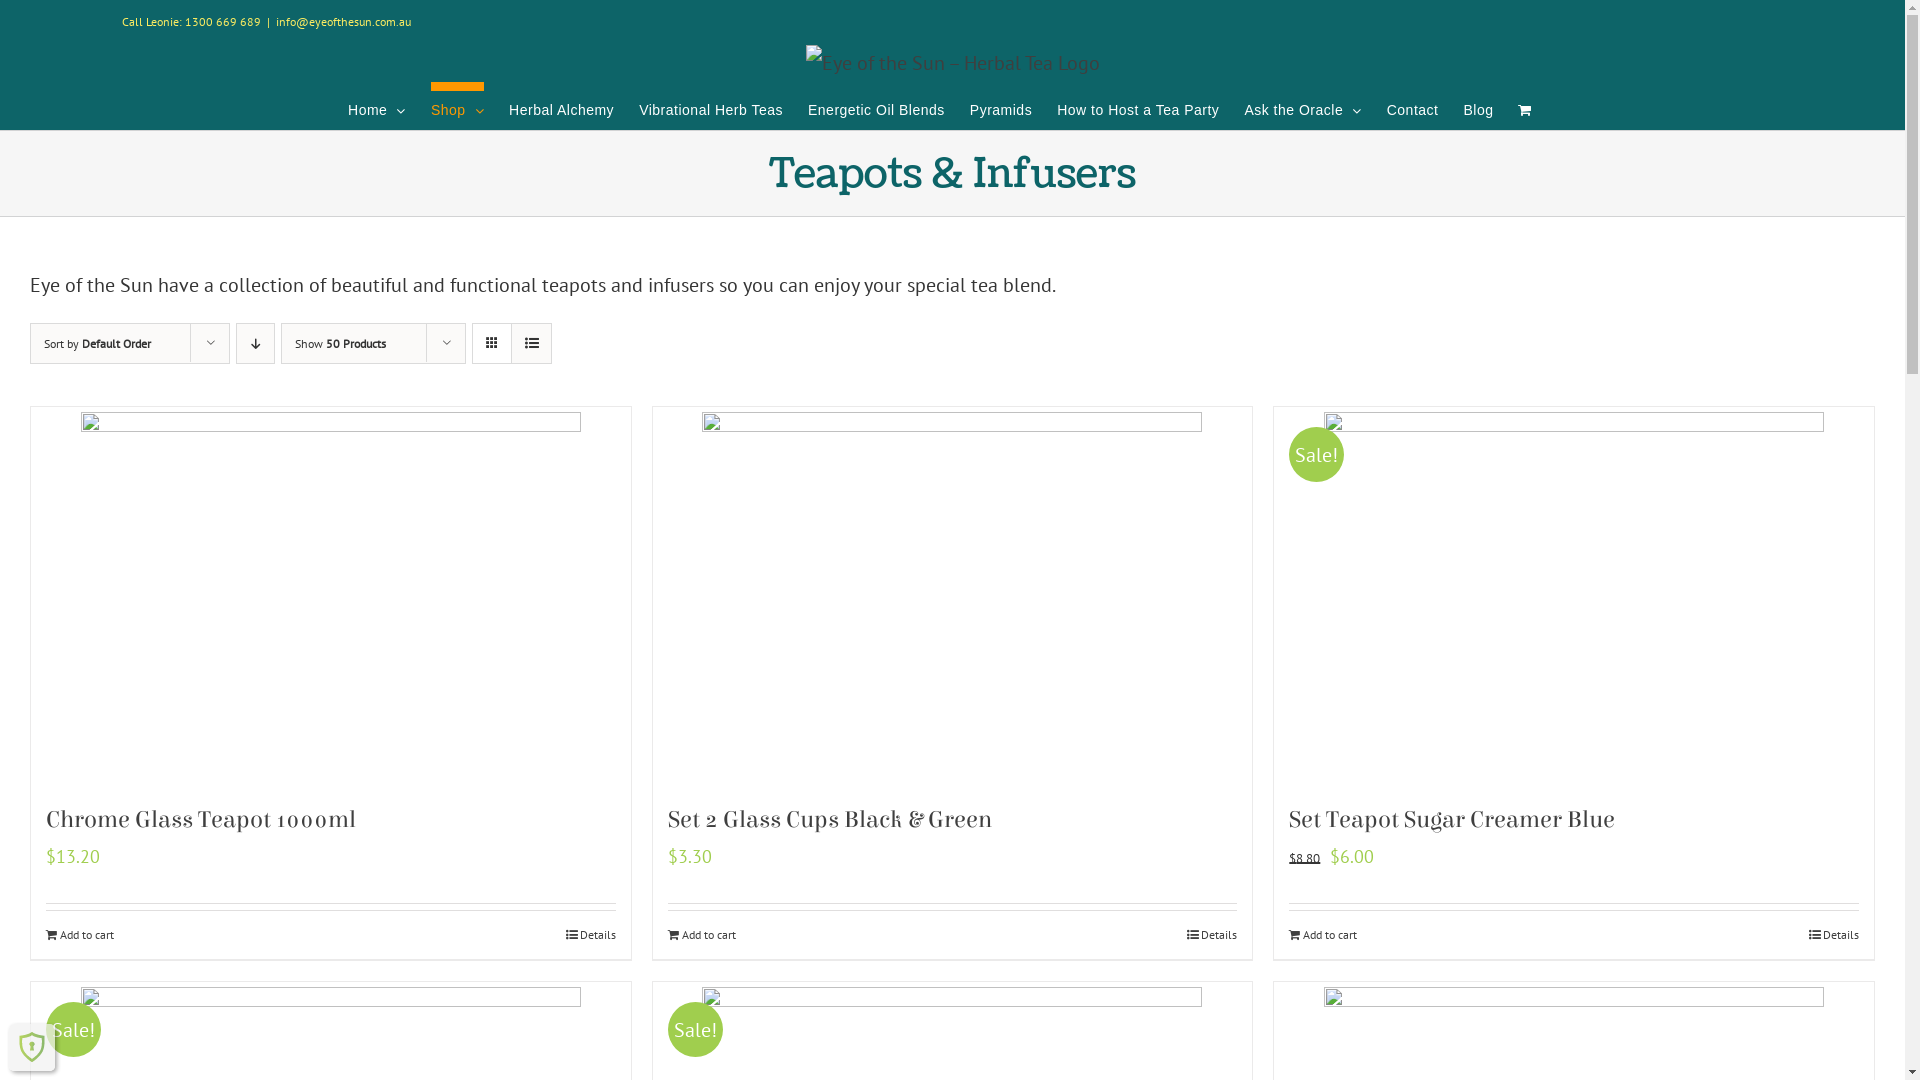 The height and width of the screenshot is (1080, 1920). Describe the element at coordinates (201, 820) in the screenshot. I see `Chrome Glass Teapot 1000ml` at that location.